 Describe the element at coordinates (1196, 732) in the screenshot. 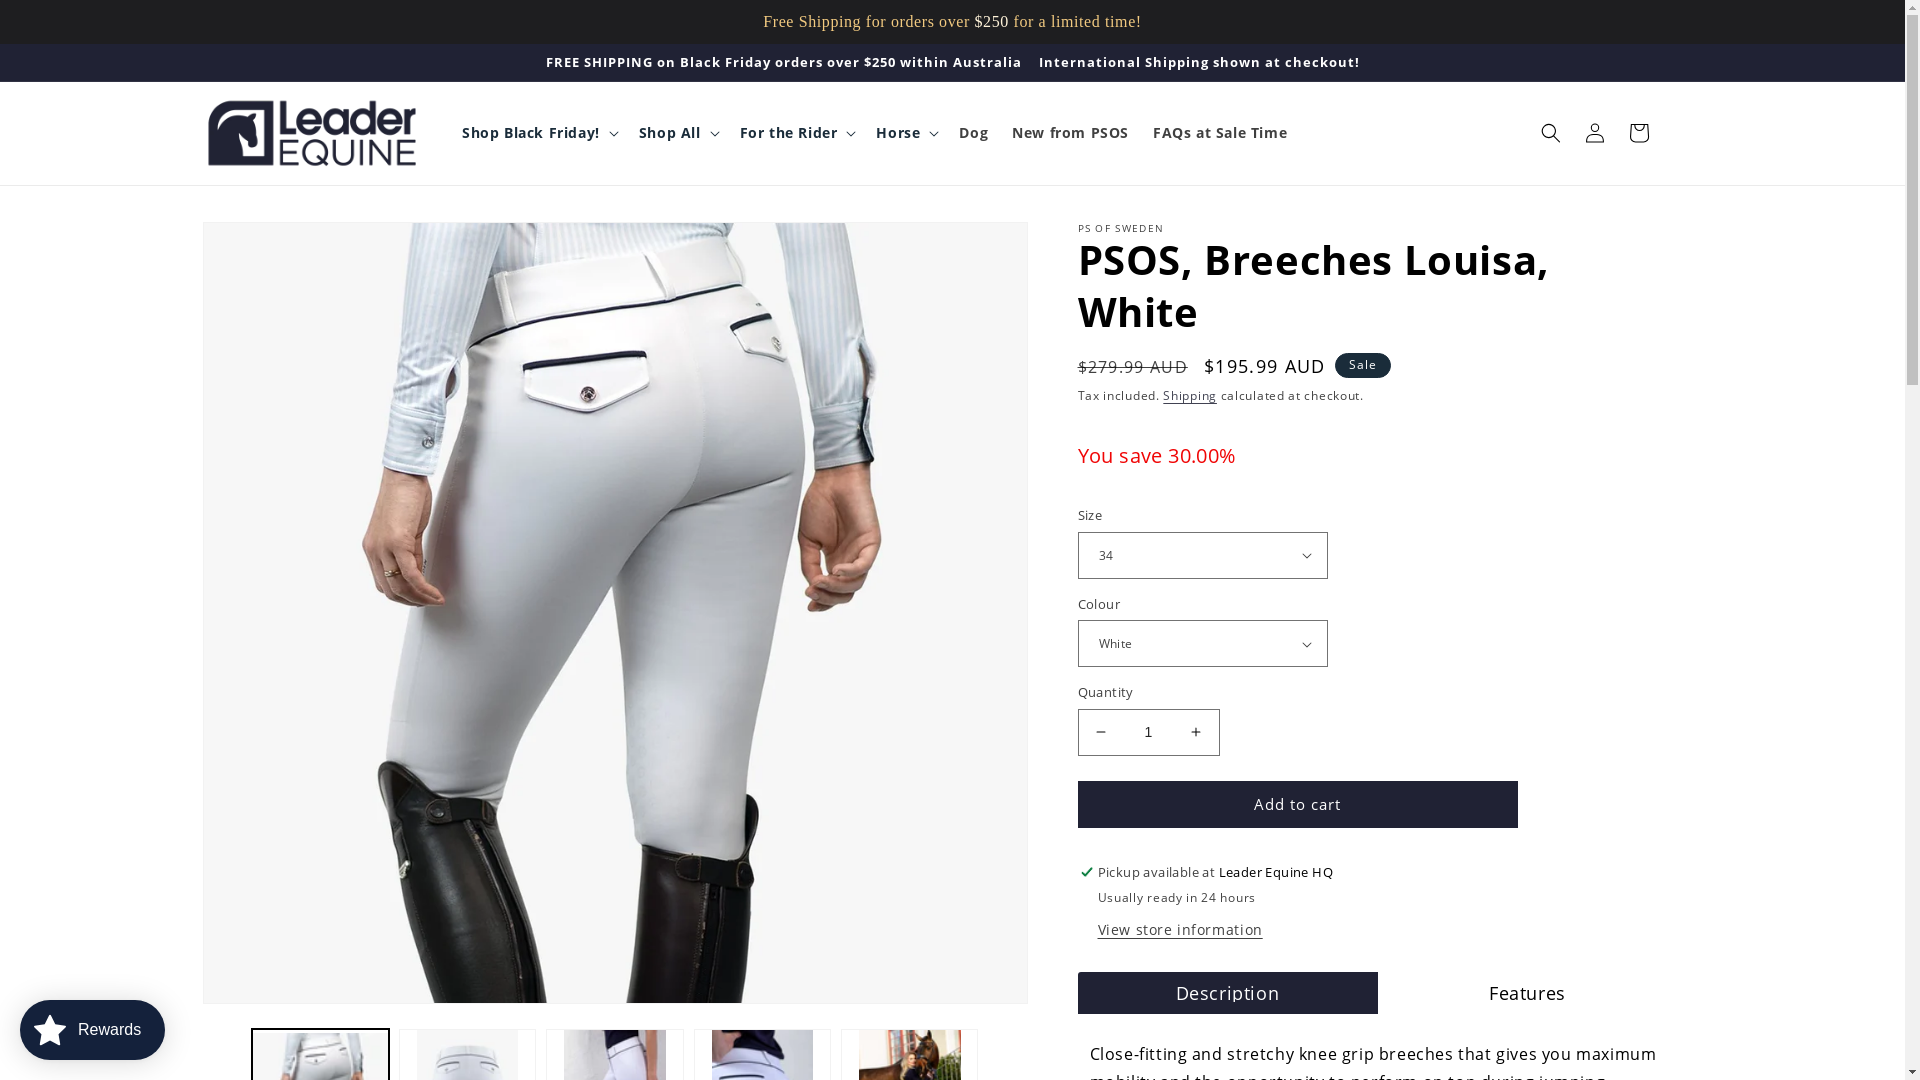

I see `Increase quantity for PSOS, Breeches Louisa, White` at that location.